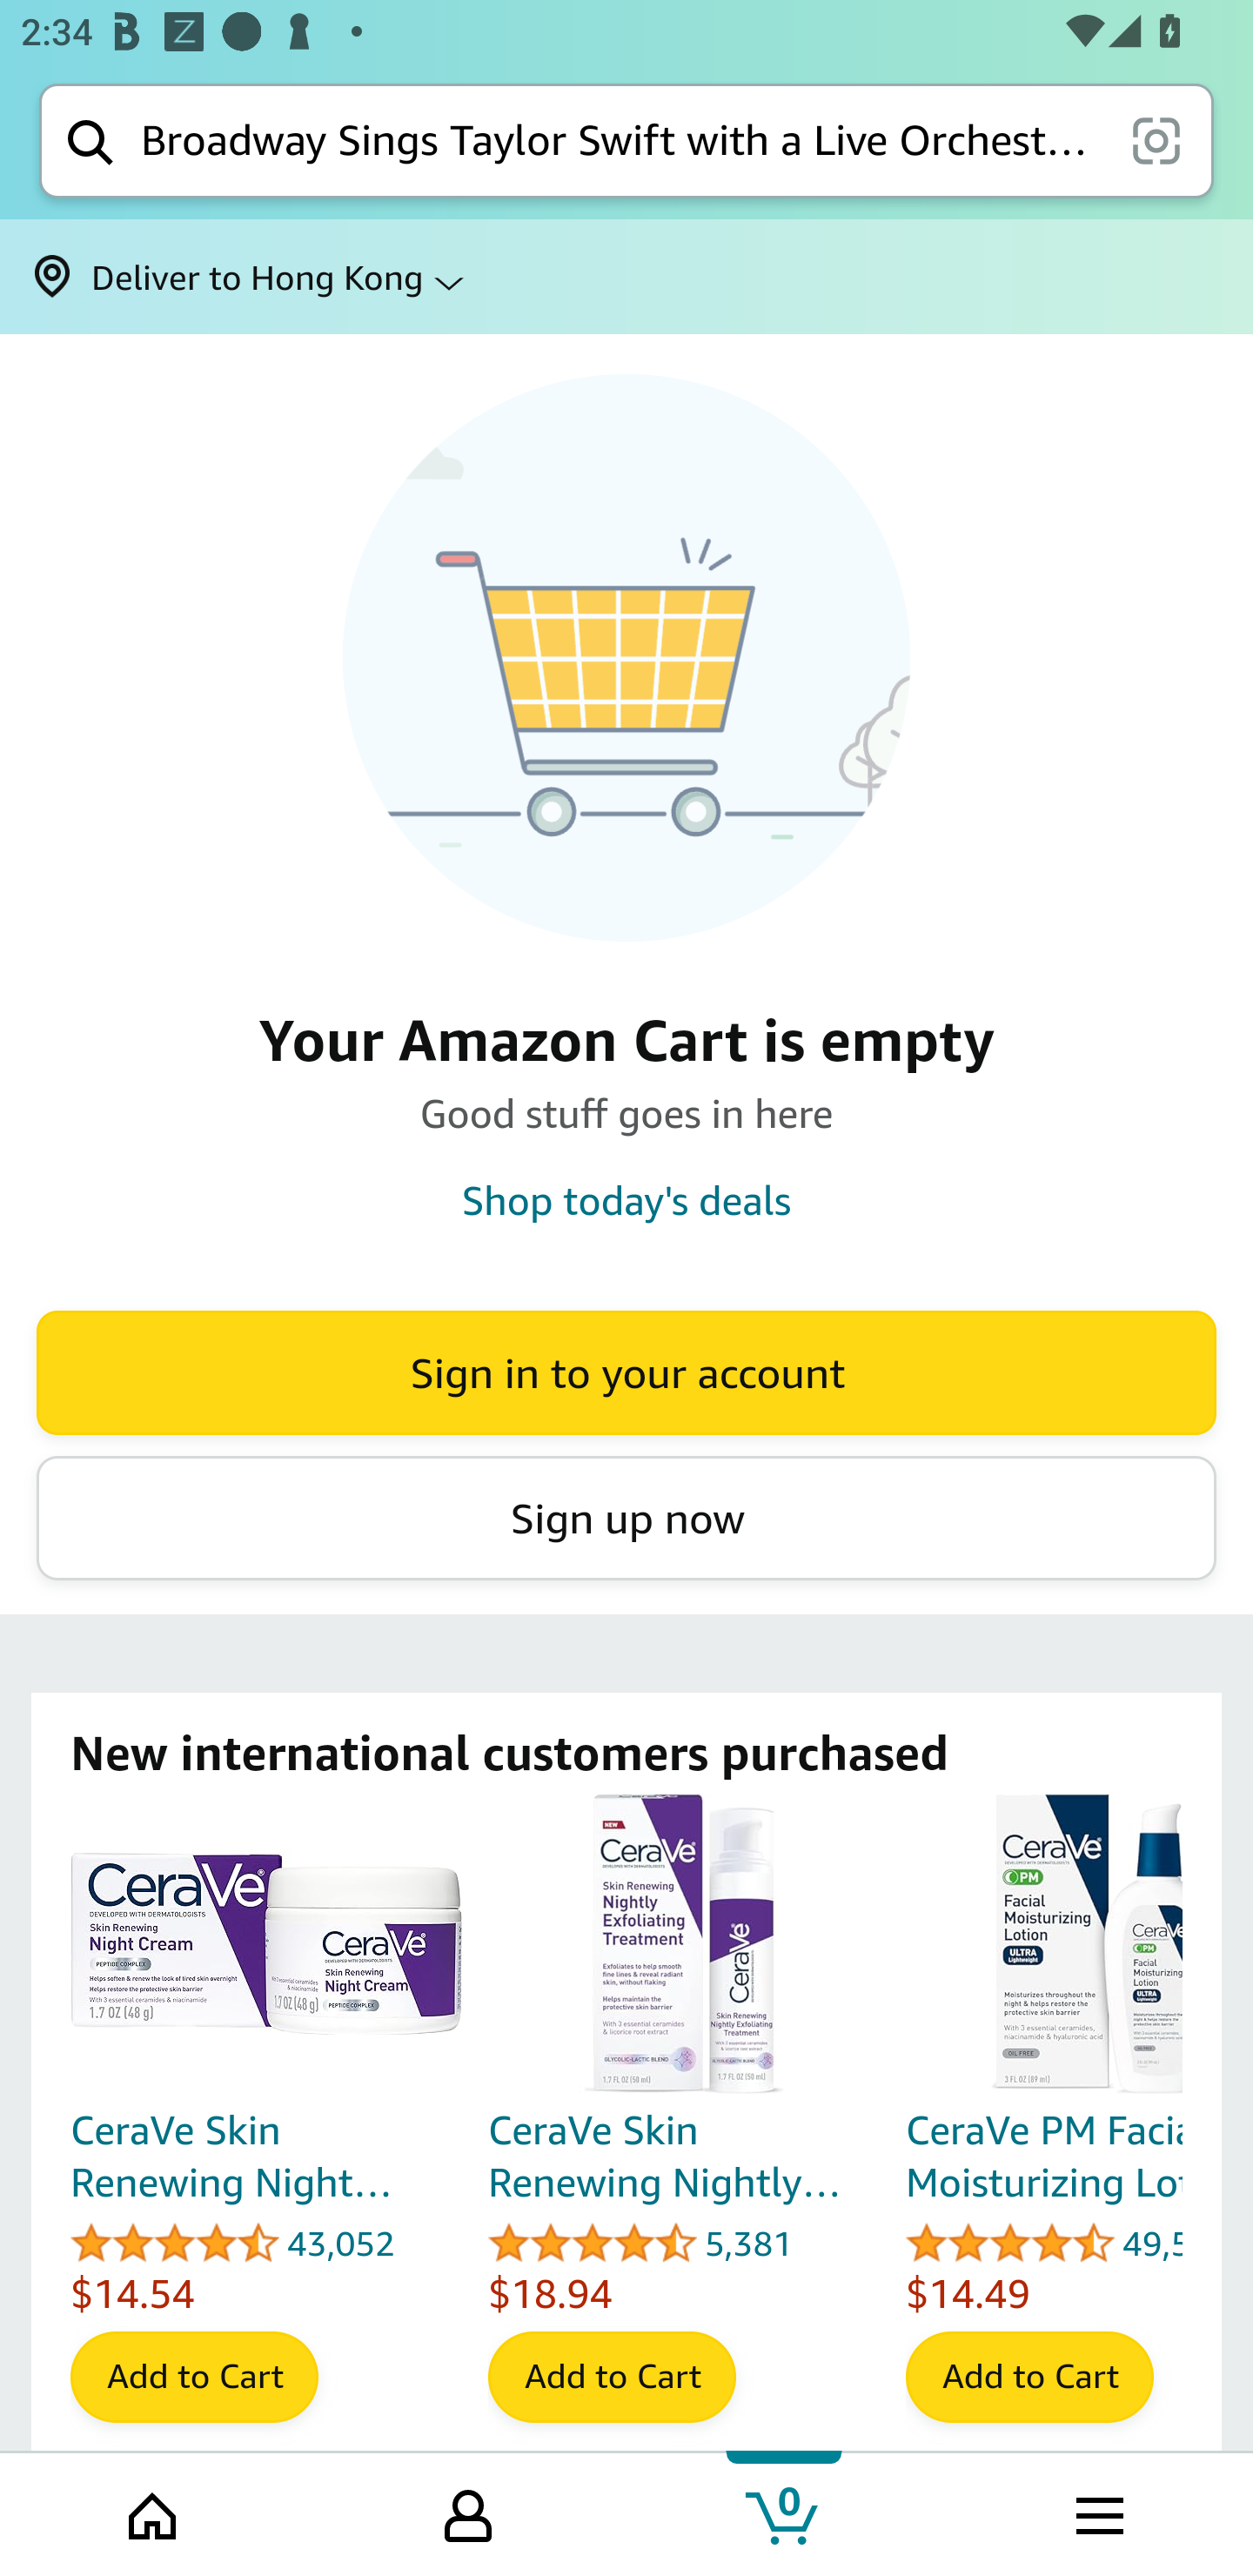 The image size is (1253, 2576). I want to click on Home Tab 1 of 4, so click(155, 2512).